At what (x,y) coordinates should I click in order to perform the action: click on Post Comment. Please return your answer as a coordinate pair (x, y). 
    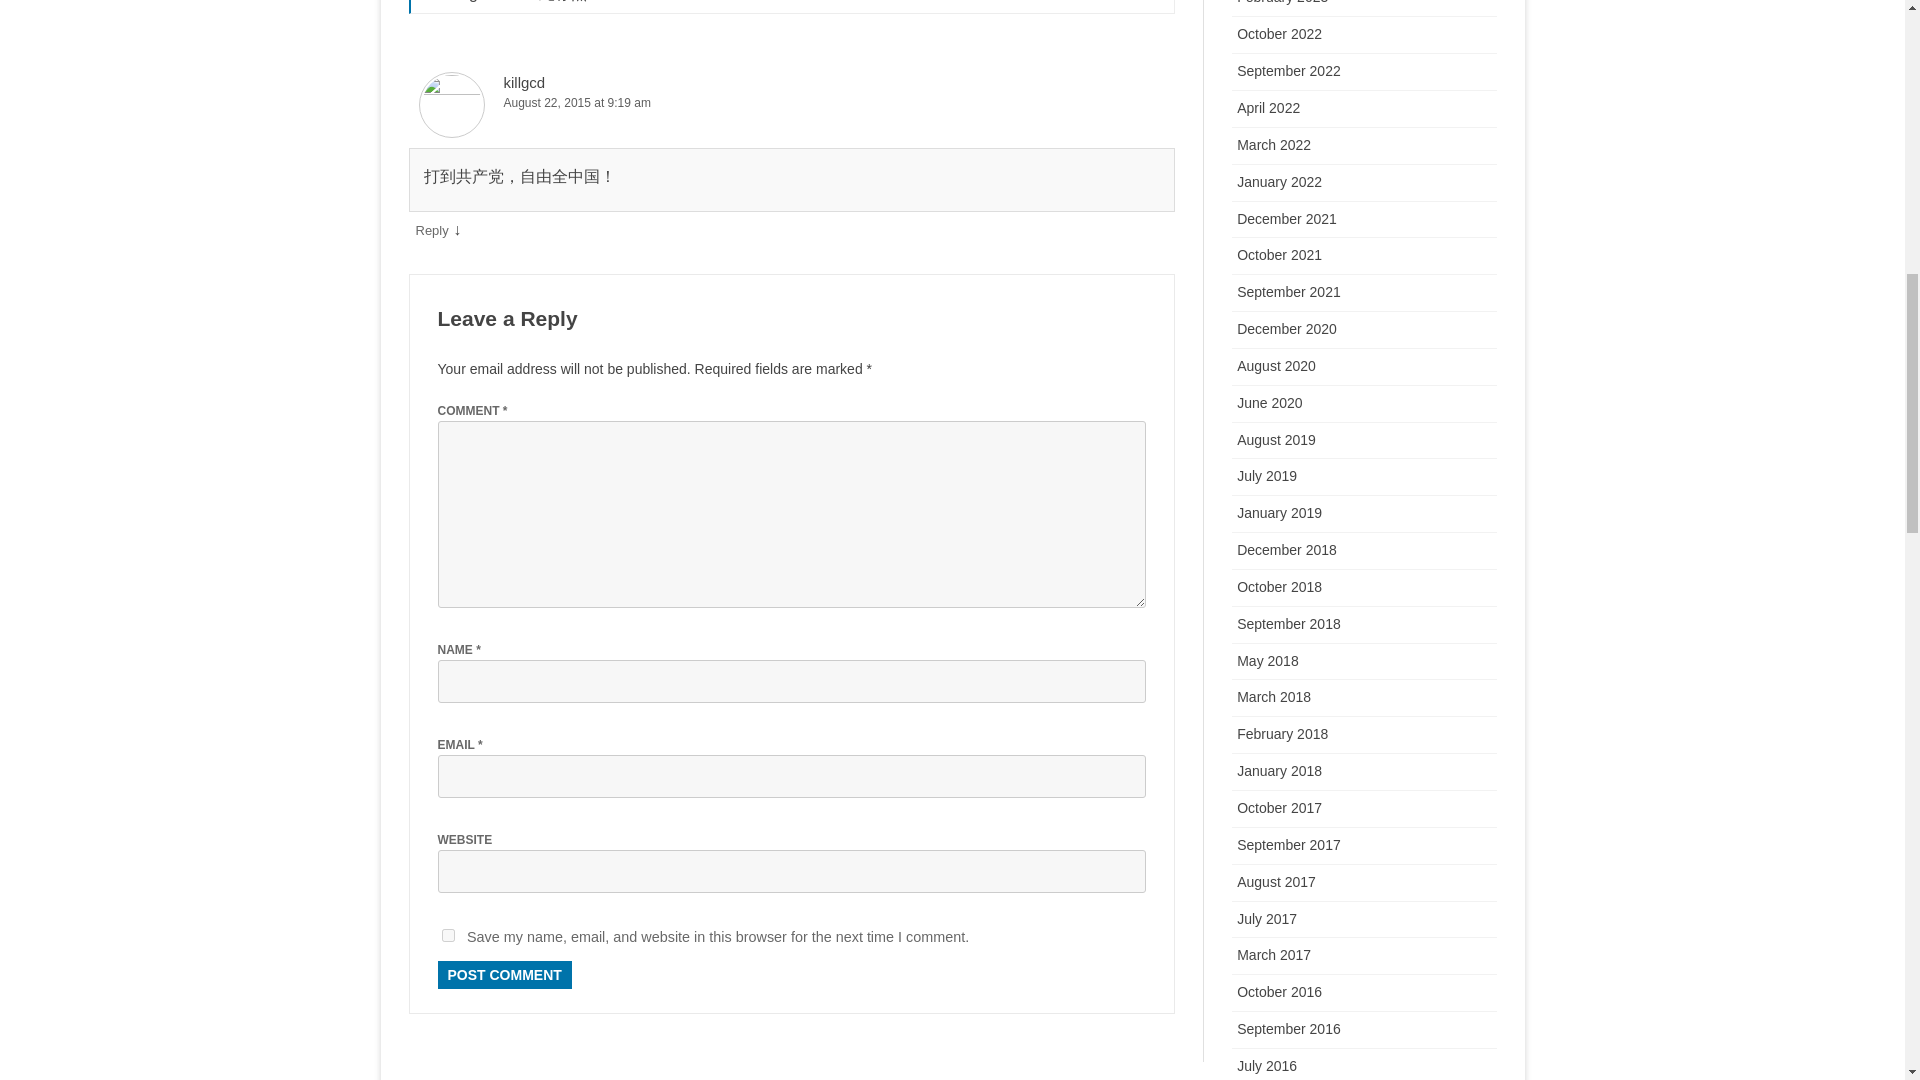
    Looking at the image, I should click on (504, 975).